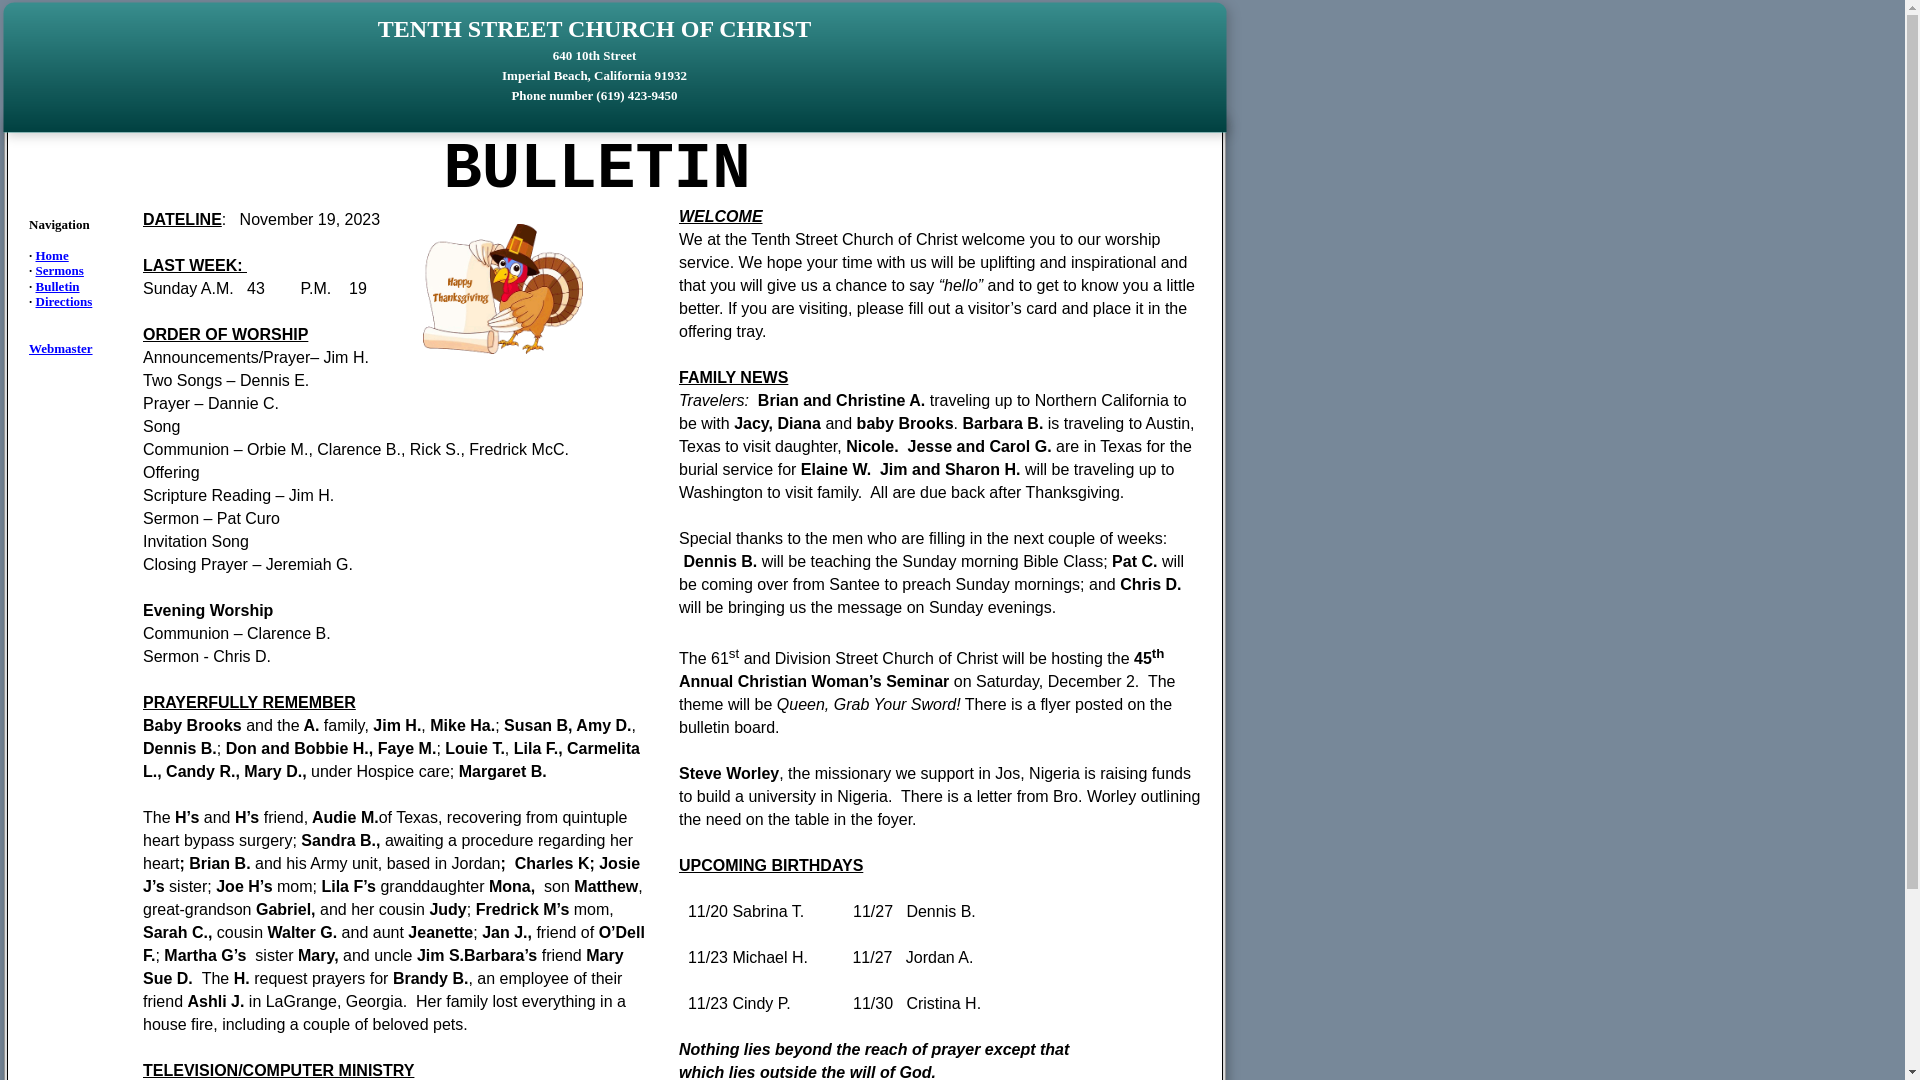  I want to click on Home, so click(52, 256).